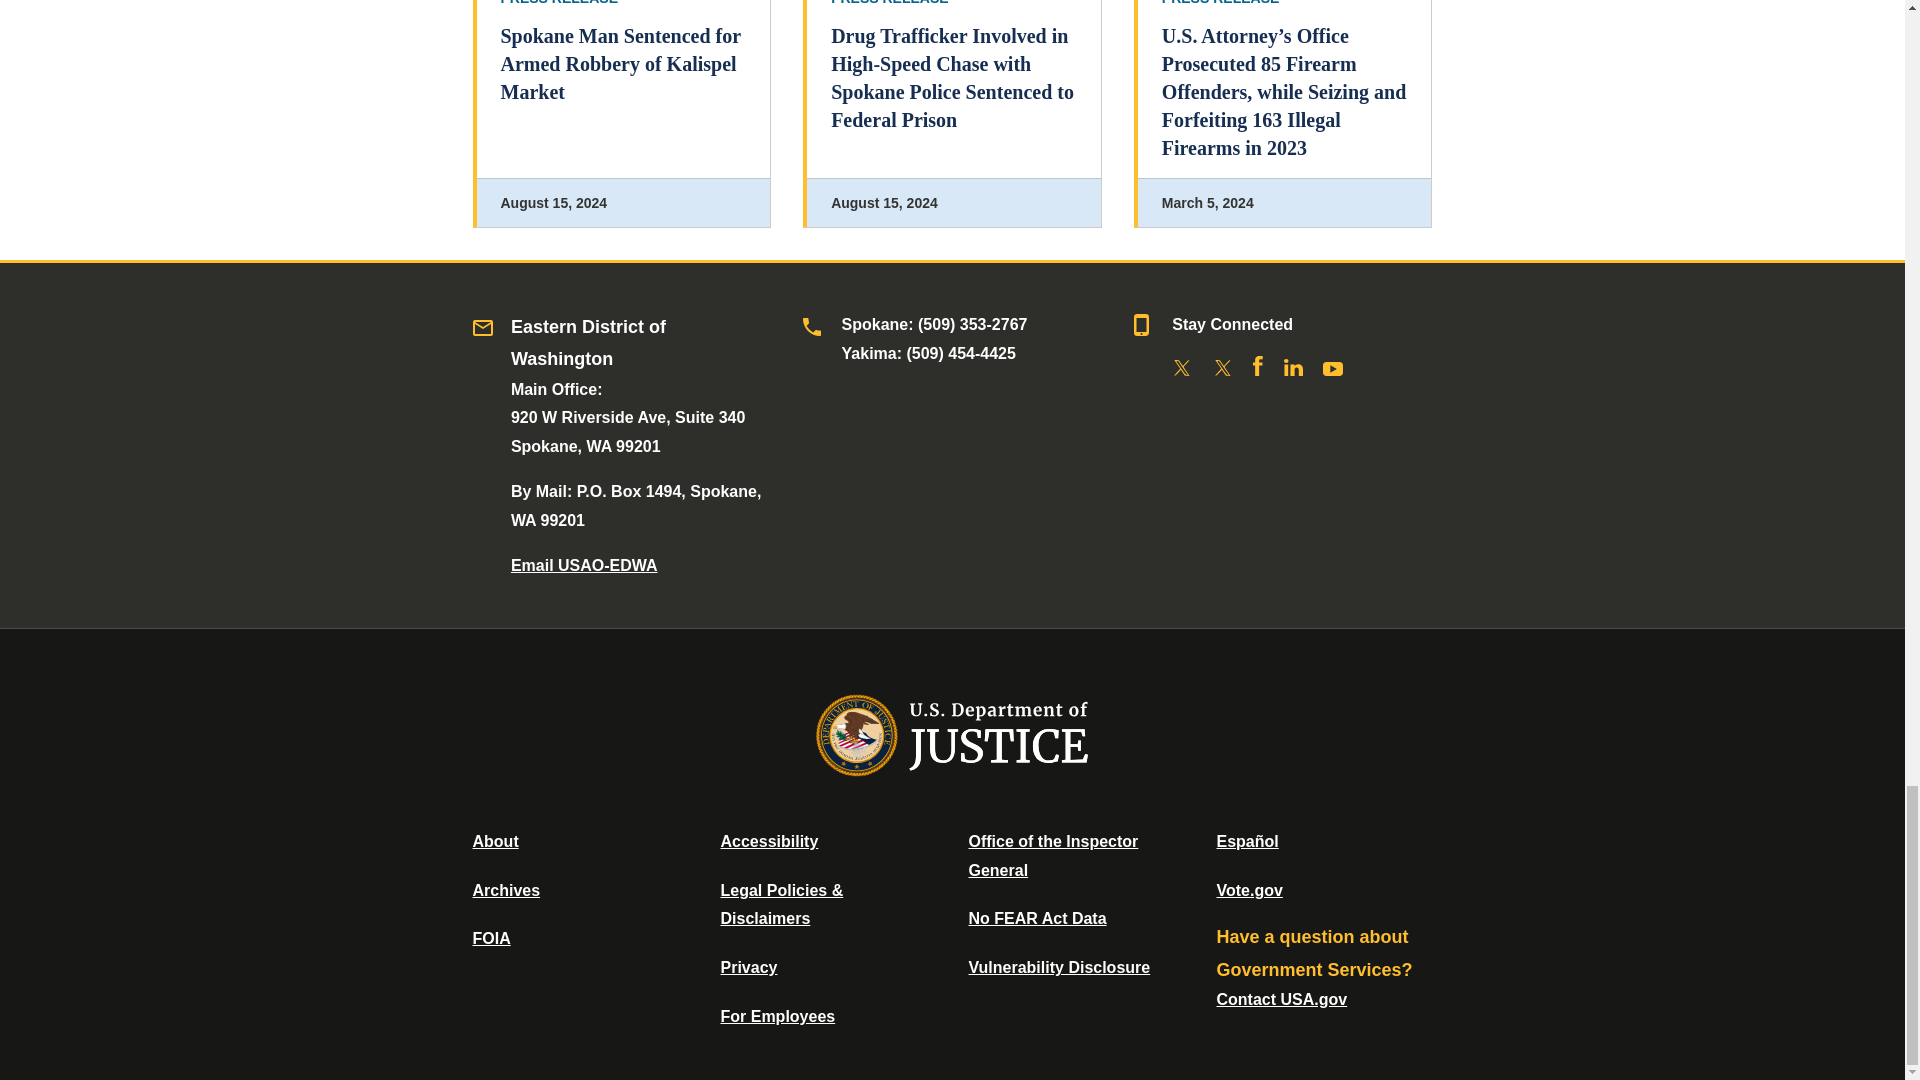 The image size is (1920, 1080). Describe the element at coordinates (778, 1016) in the screenshot. I see `For Employees` at that location.